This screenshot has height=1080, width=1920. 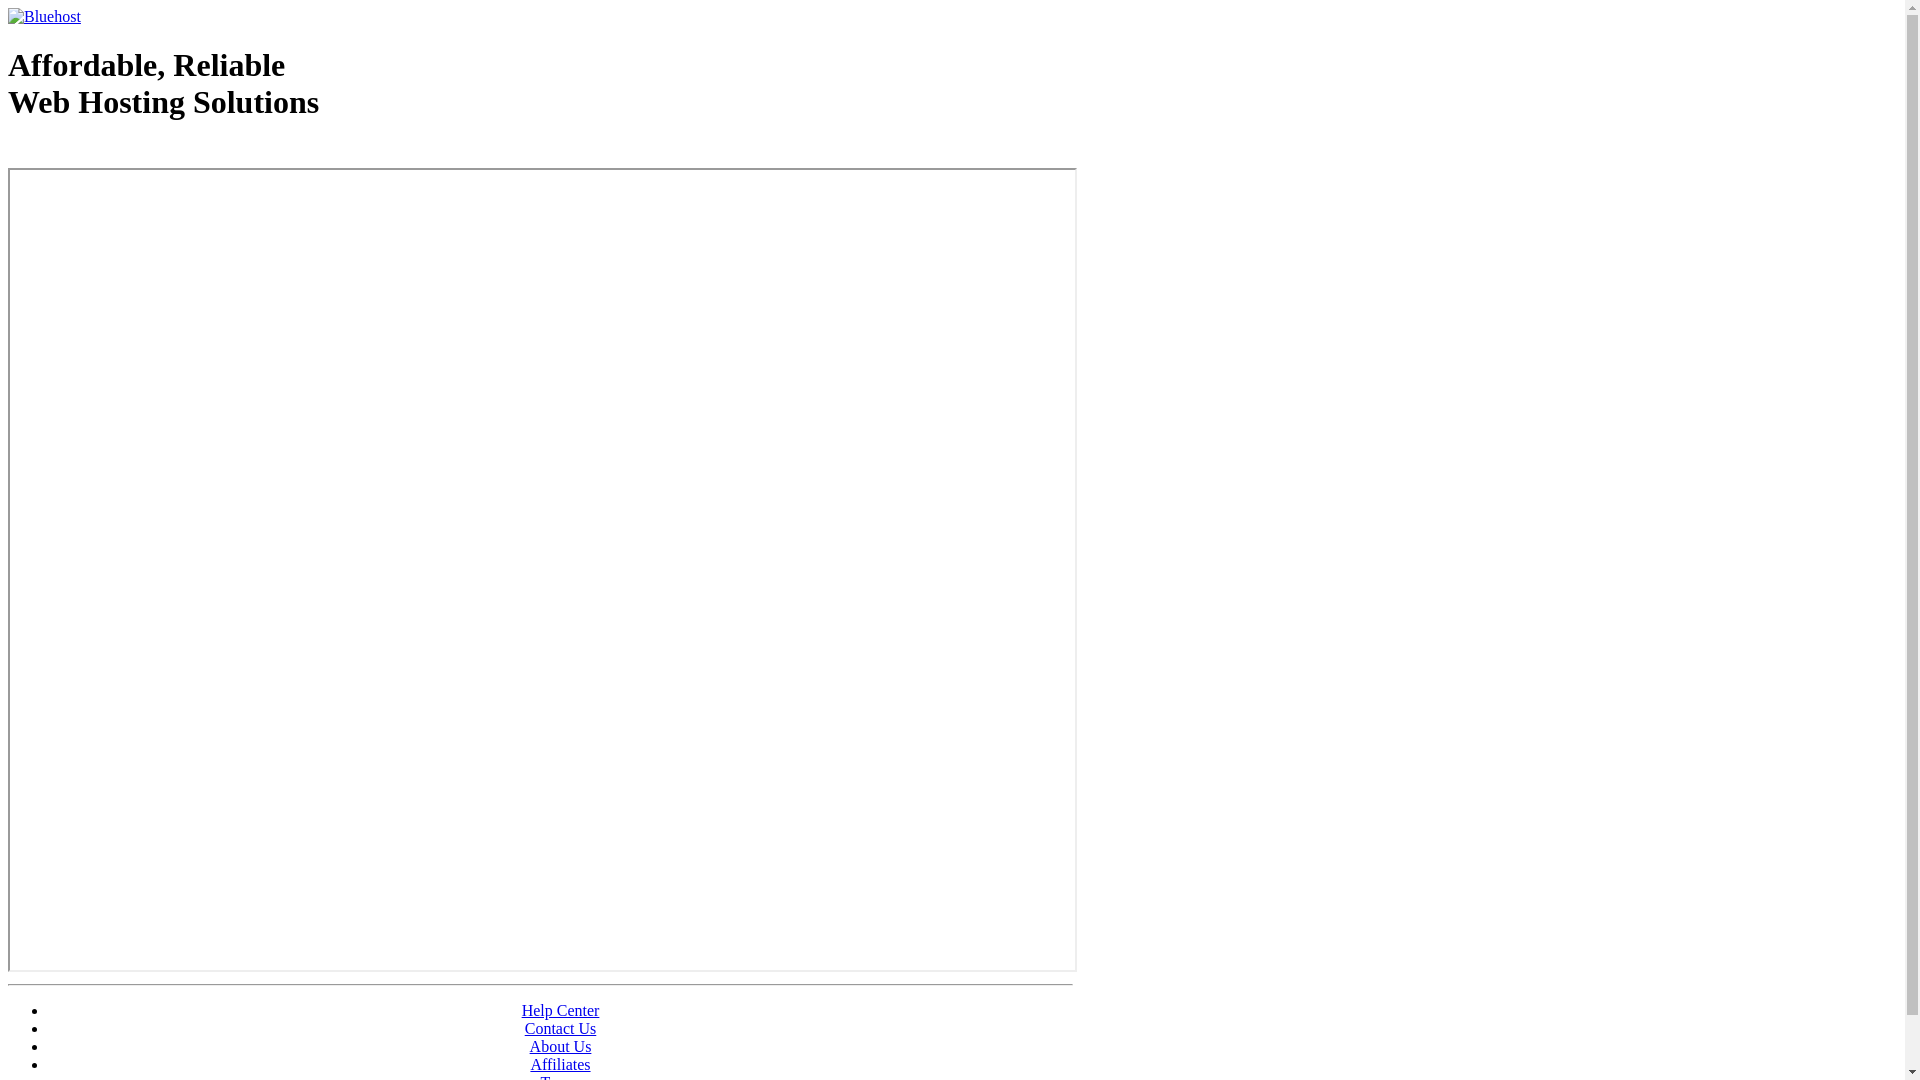 I want to click on Affiliates, so click(x=560, y=1064).